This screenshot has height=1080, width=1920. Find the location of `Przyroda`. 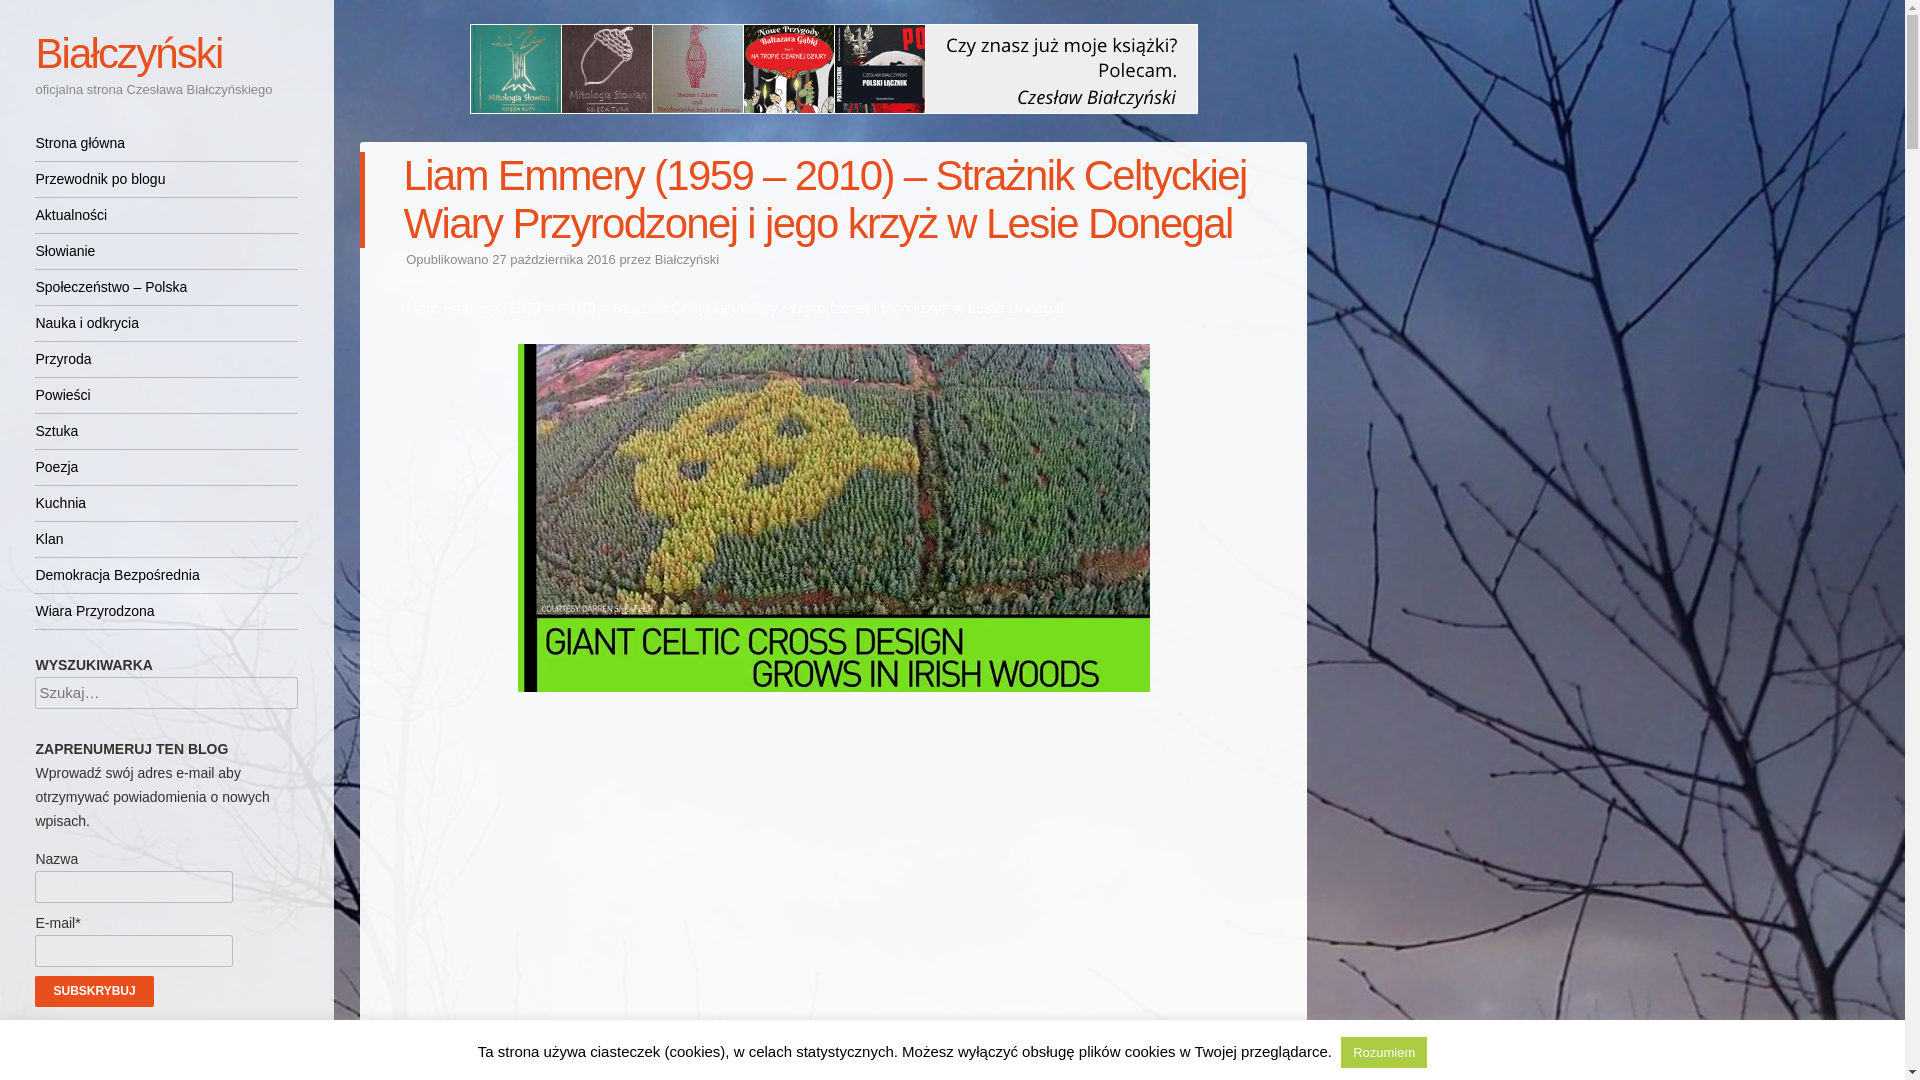

Przyroda is located at coordinates (166, 359).